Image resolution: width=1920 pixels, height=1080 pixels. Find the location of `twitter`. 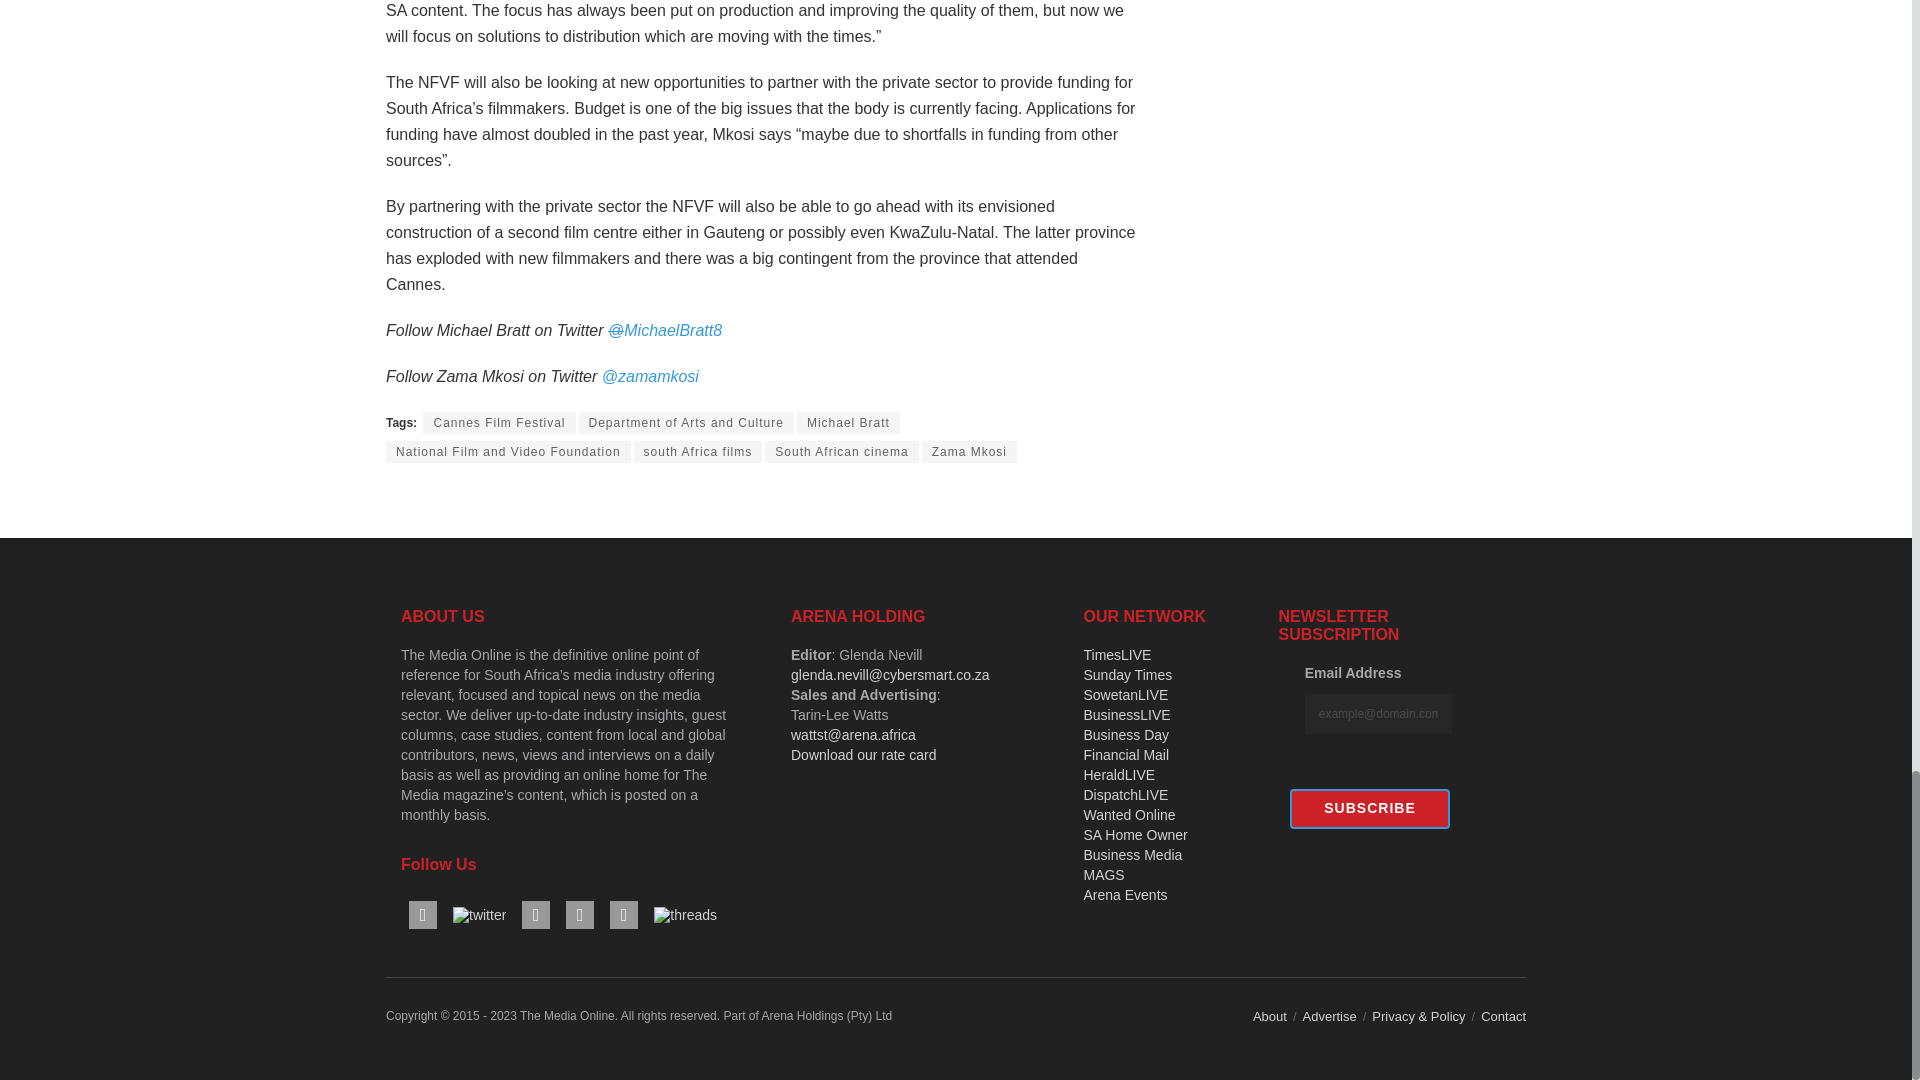

twitter is located at coordinates (480, 915).